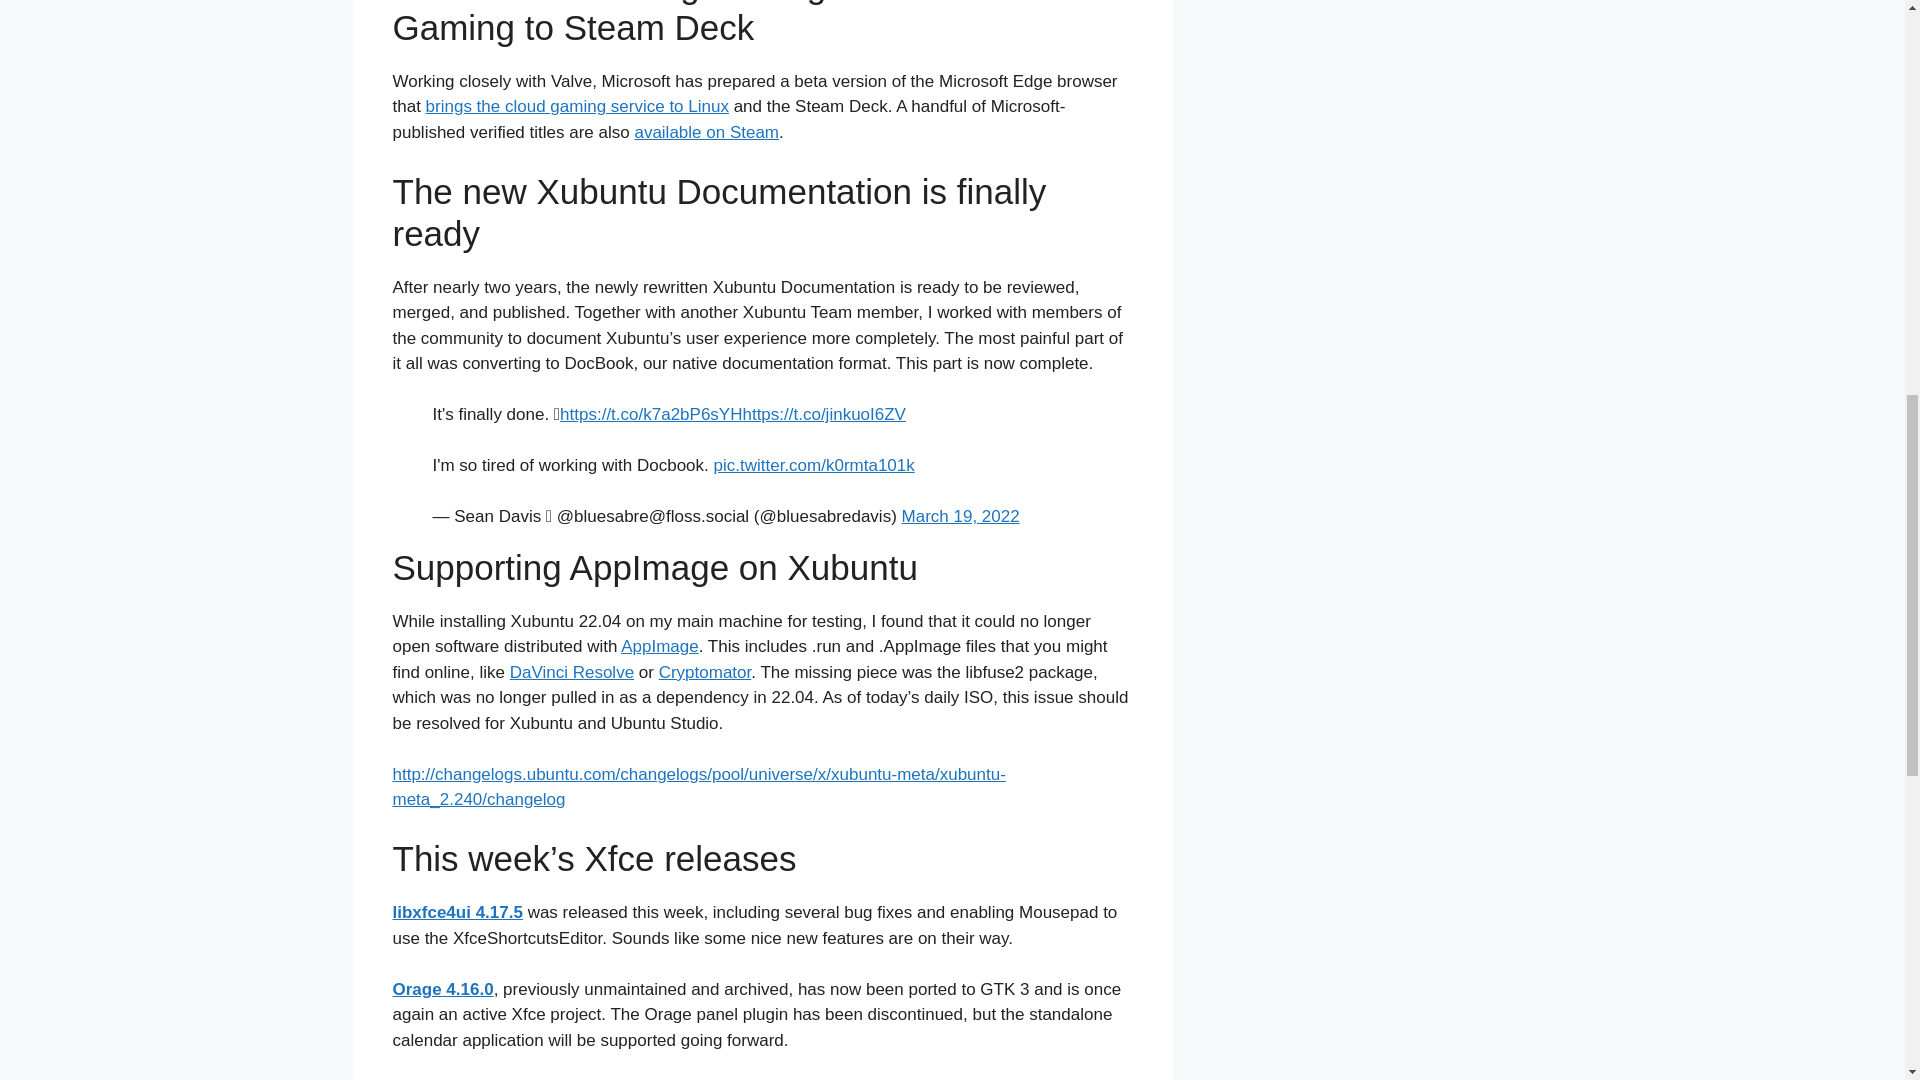  I want to click on DaVinci Resolve, so click(572, 672).